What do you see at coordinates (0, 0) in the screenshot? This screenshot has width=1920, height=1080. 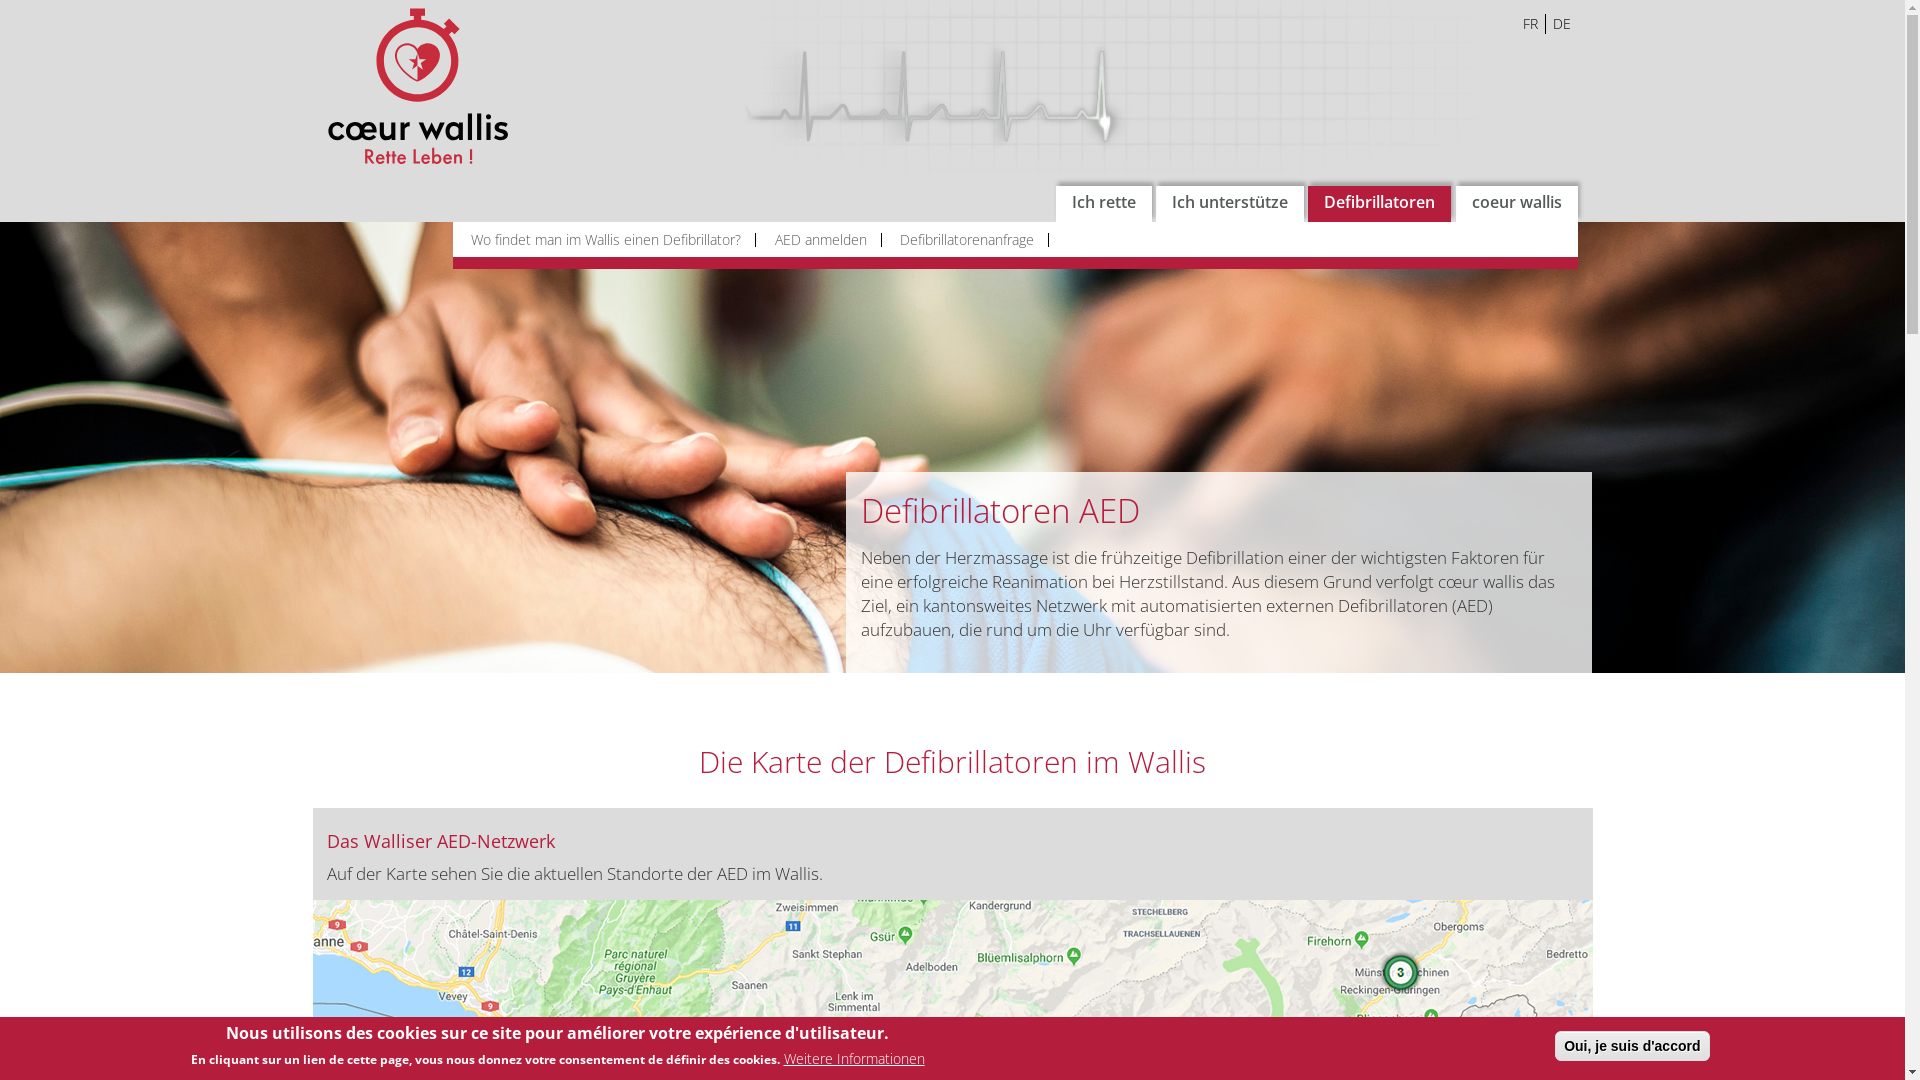 I see `Direkt zum Inhalt` at bounding box center [0, 0].